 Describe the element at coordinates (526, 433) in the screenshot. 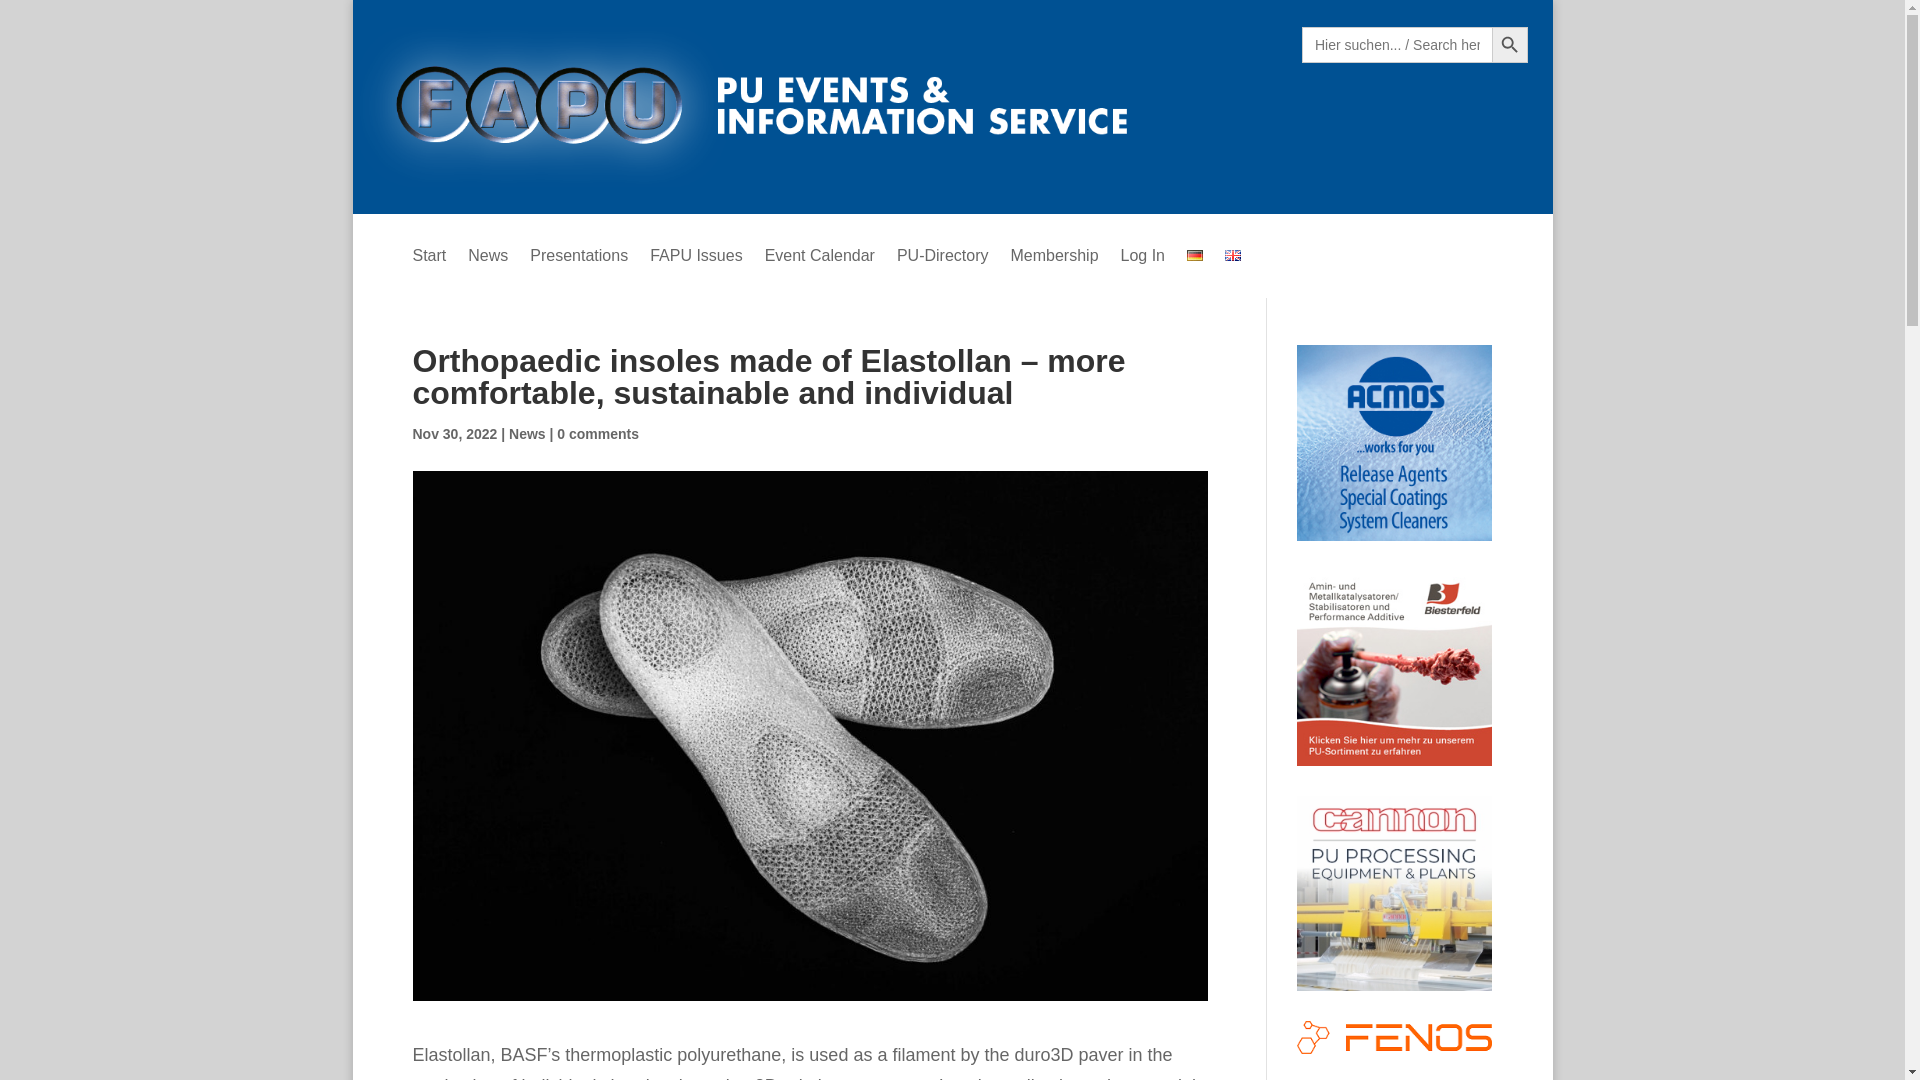

I see `News` at that location.